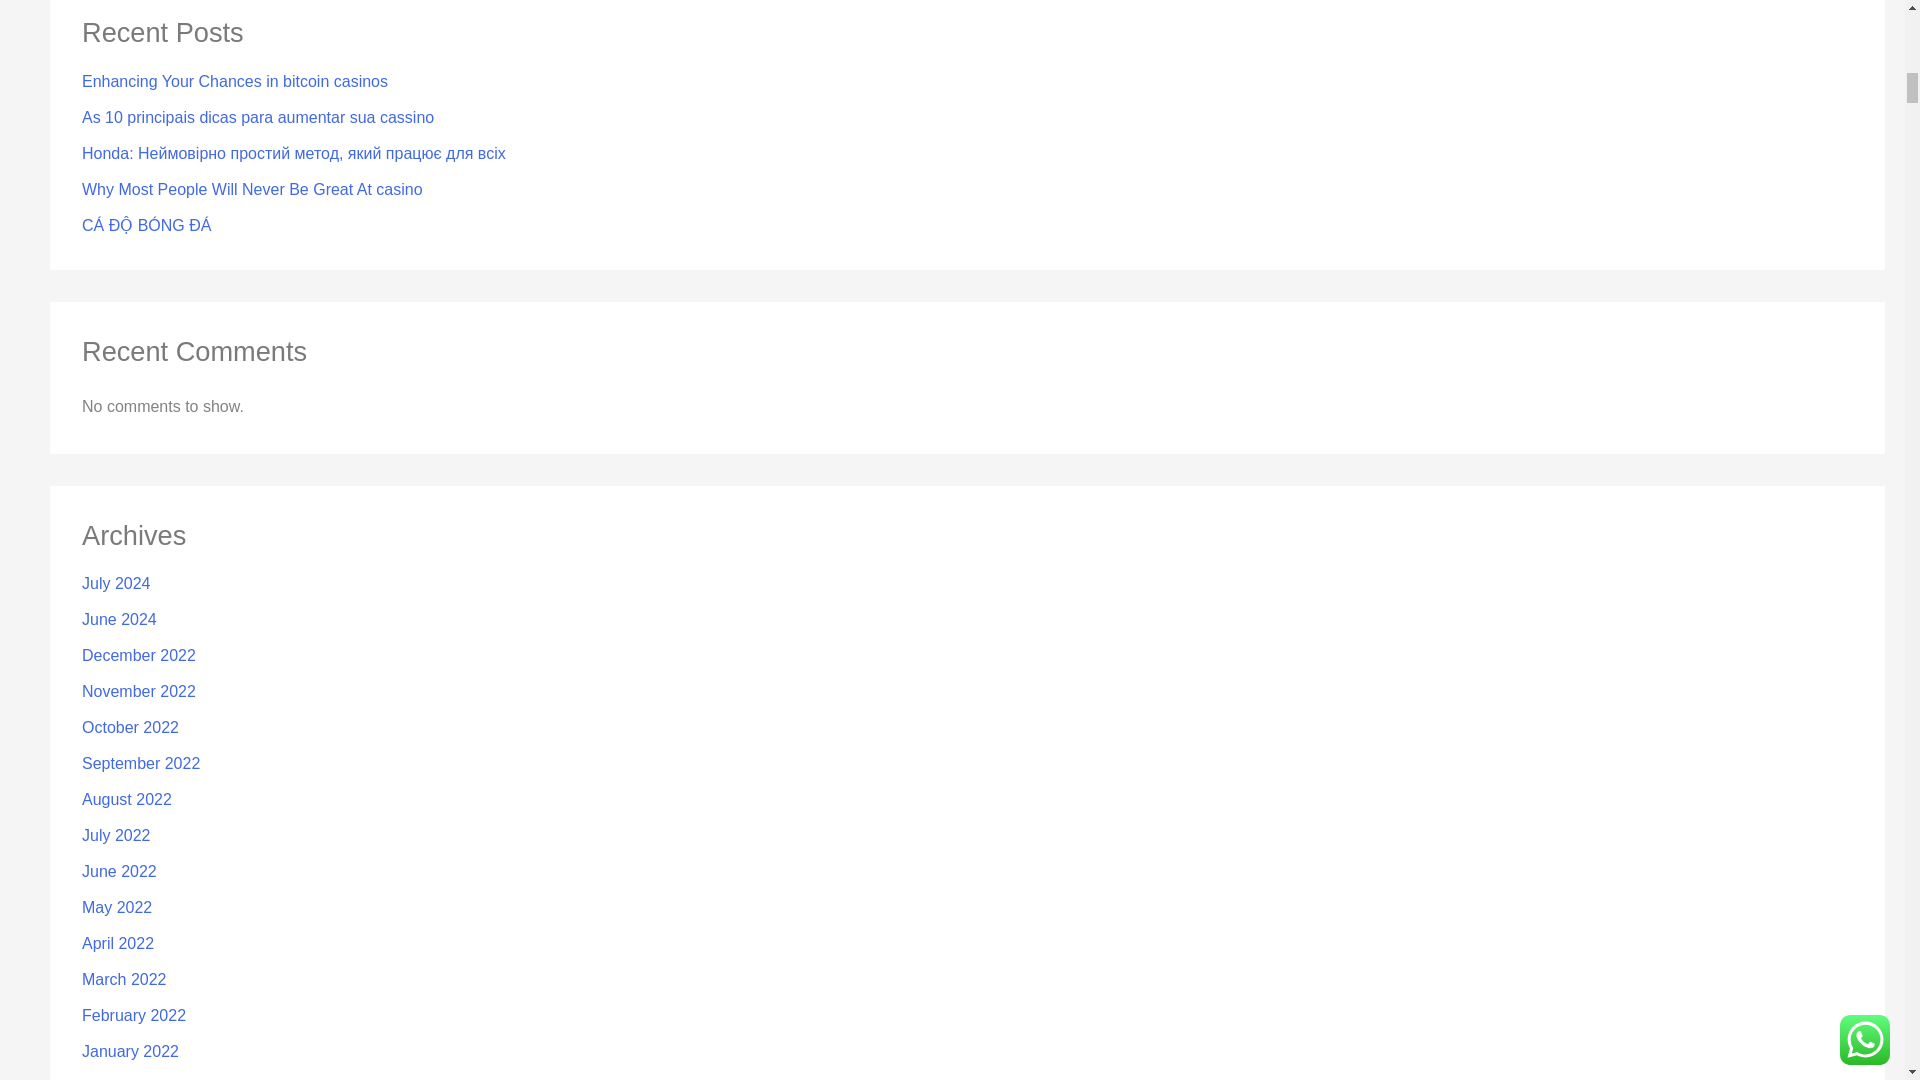 This screenshot has width=1920, height=1080. What do you see at coordinates (140, 763) in the screenshot?
I see `September 2022` at bounding box center [140, 763].